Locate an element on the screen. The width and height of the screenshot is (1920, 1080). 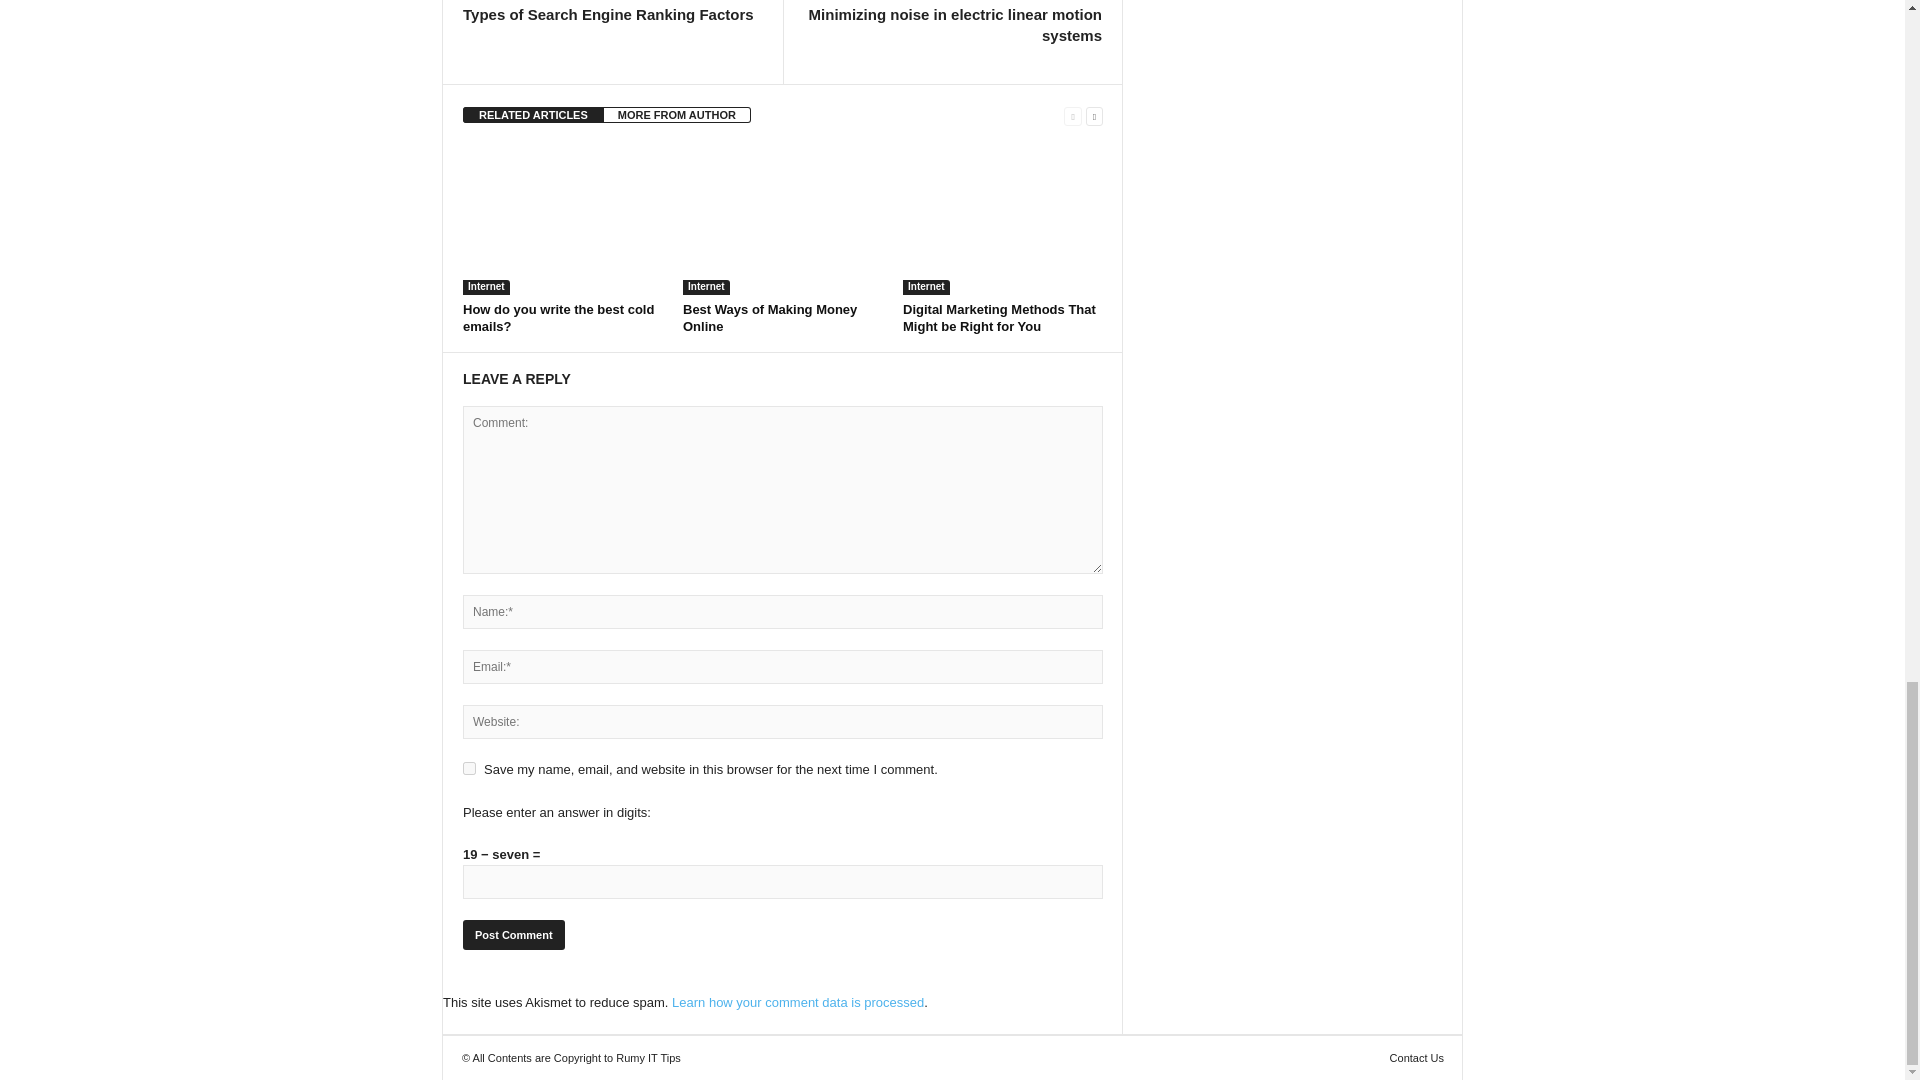
Types of Search Engine Ranking Factors is located at coordinates (608, 14).